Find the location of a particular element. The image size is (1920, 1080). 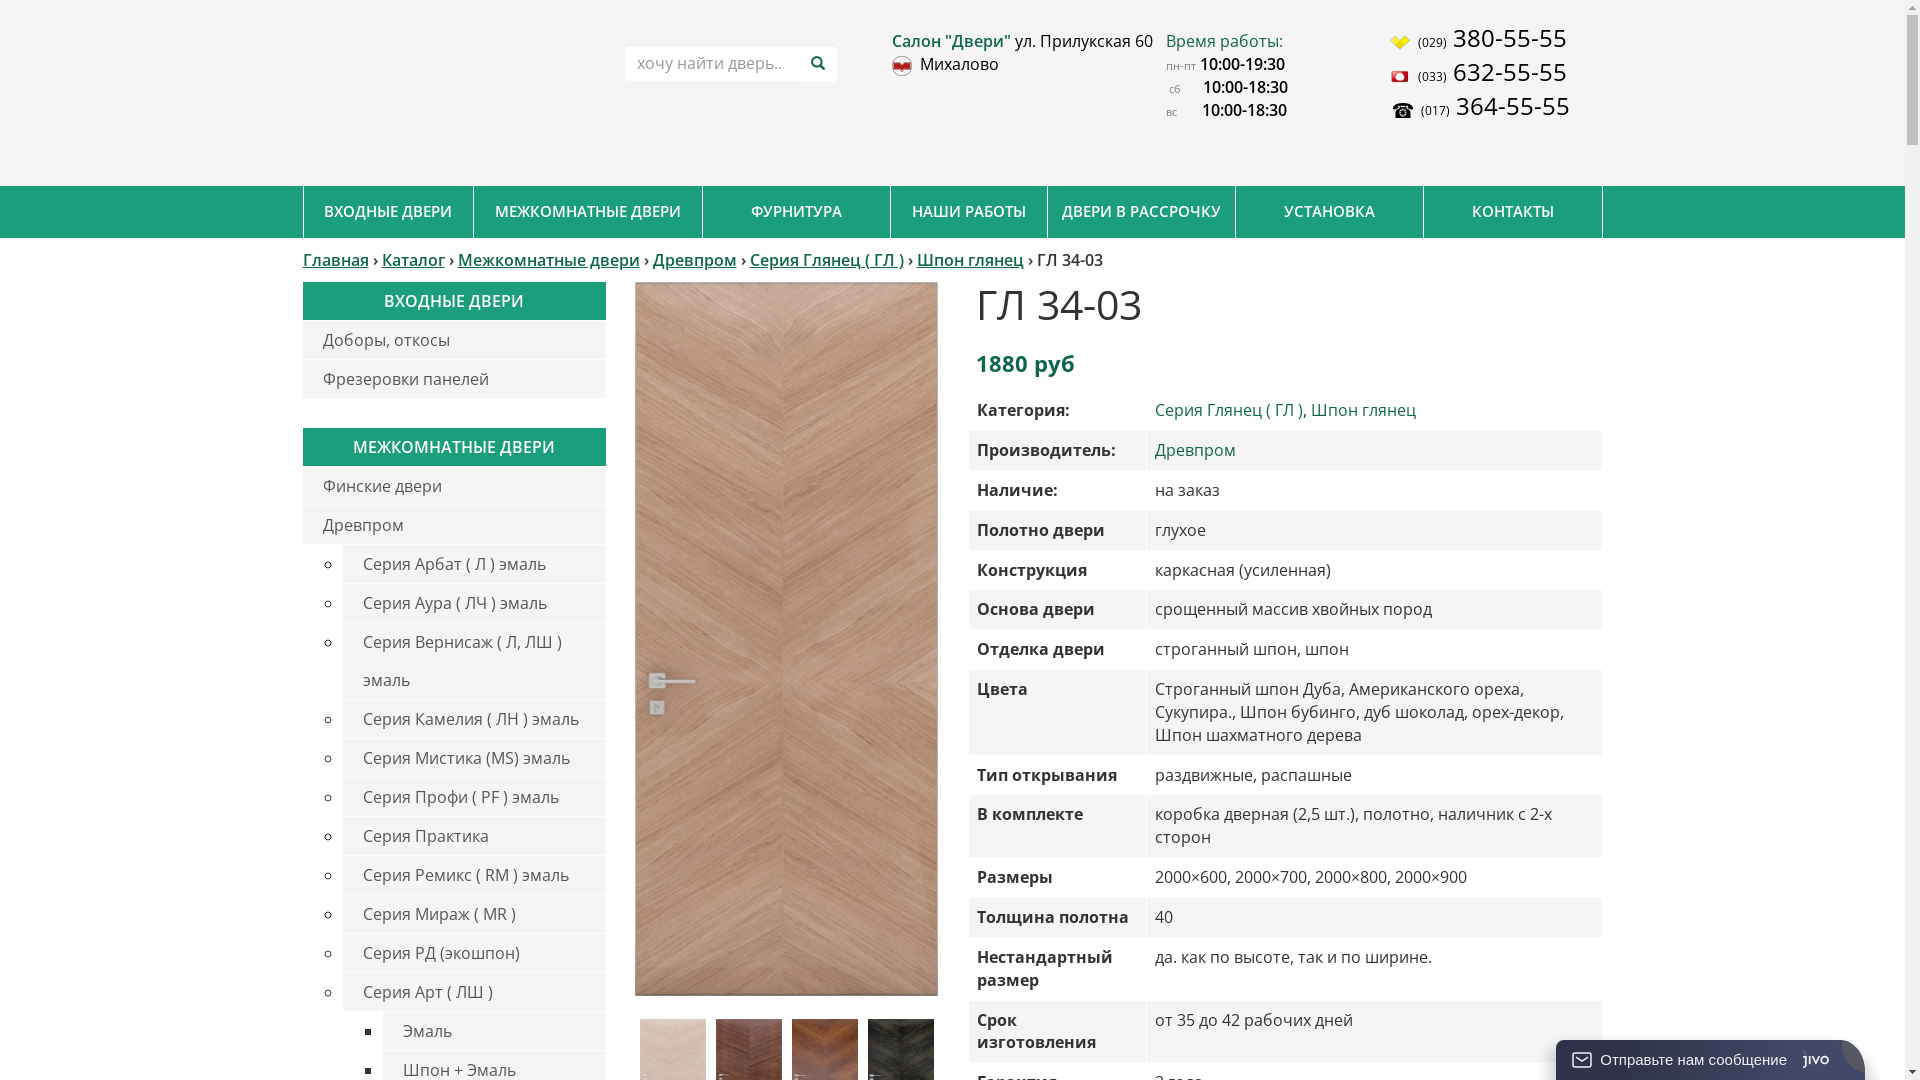

(029) 380-55-55  is located at coordinates (1496, 41).